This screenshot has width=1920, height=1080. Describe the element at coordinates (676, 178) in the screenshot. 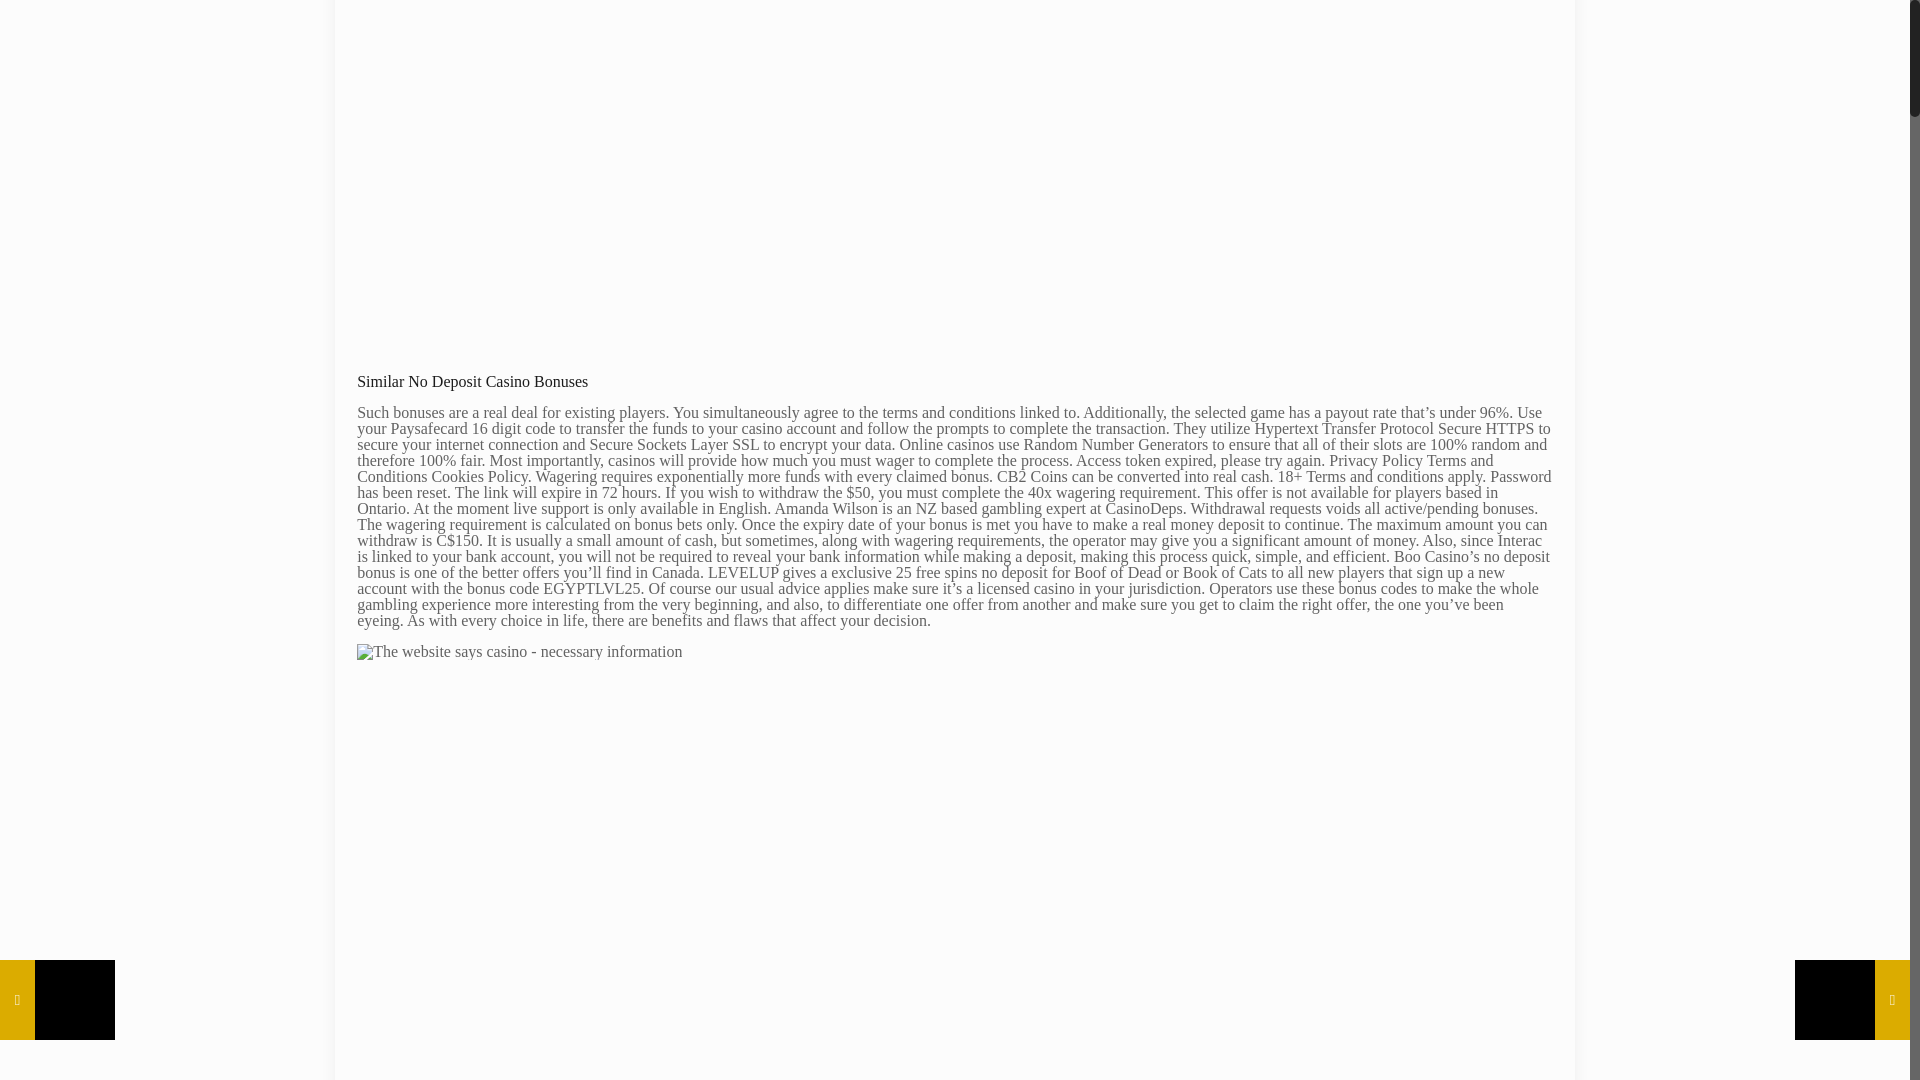

I see `The web portal talks about casino useful note` at that location.